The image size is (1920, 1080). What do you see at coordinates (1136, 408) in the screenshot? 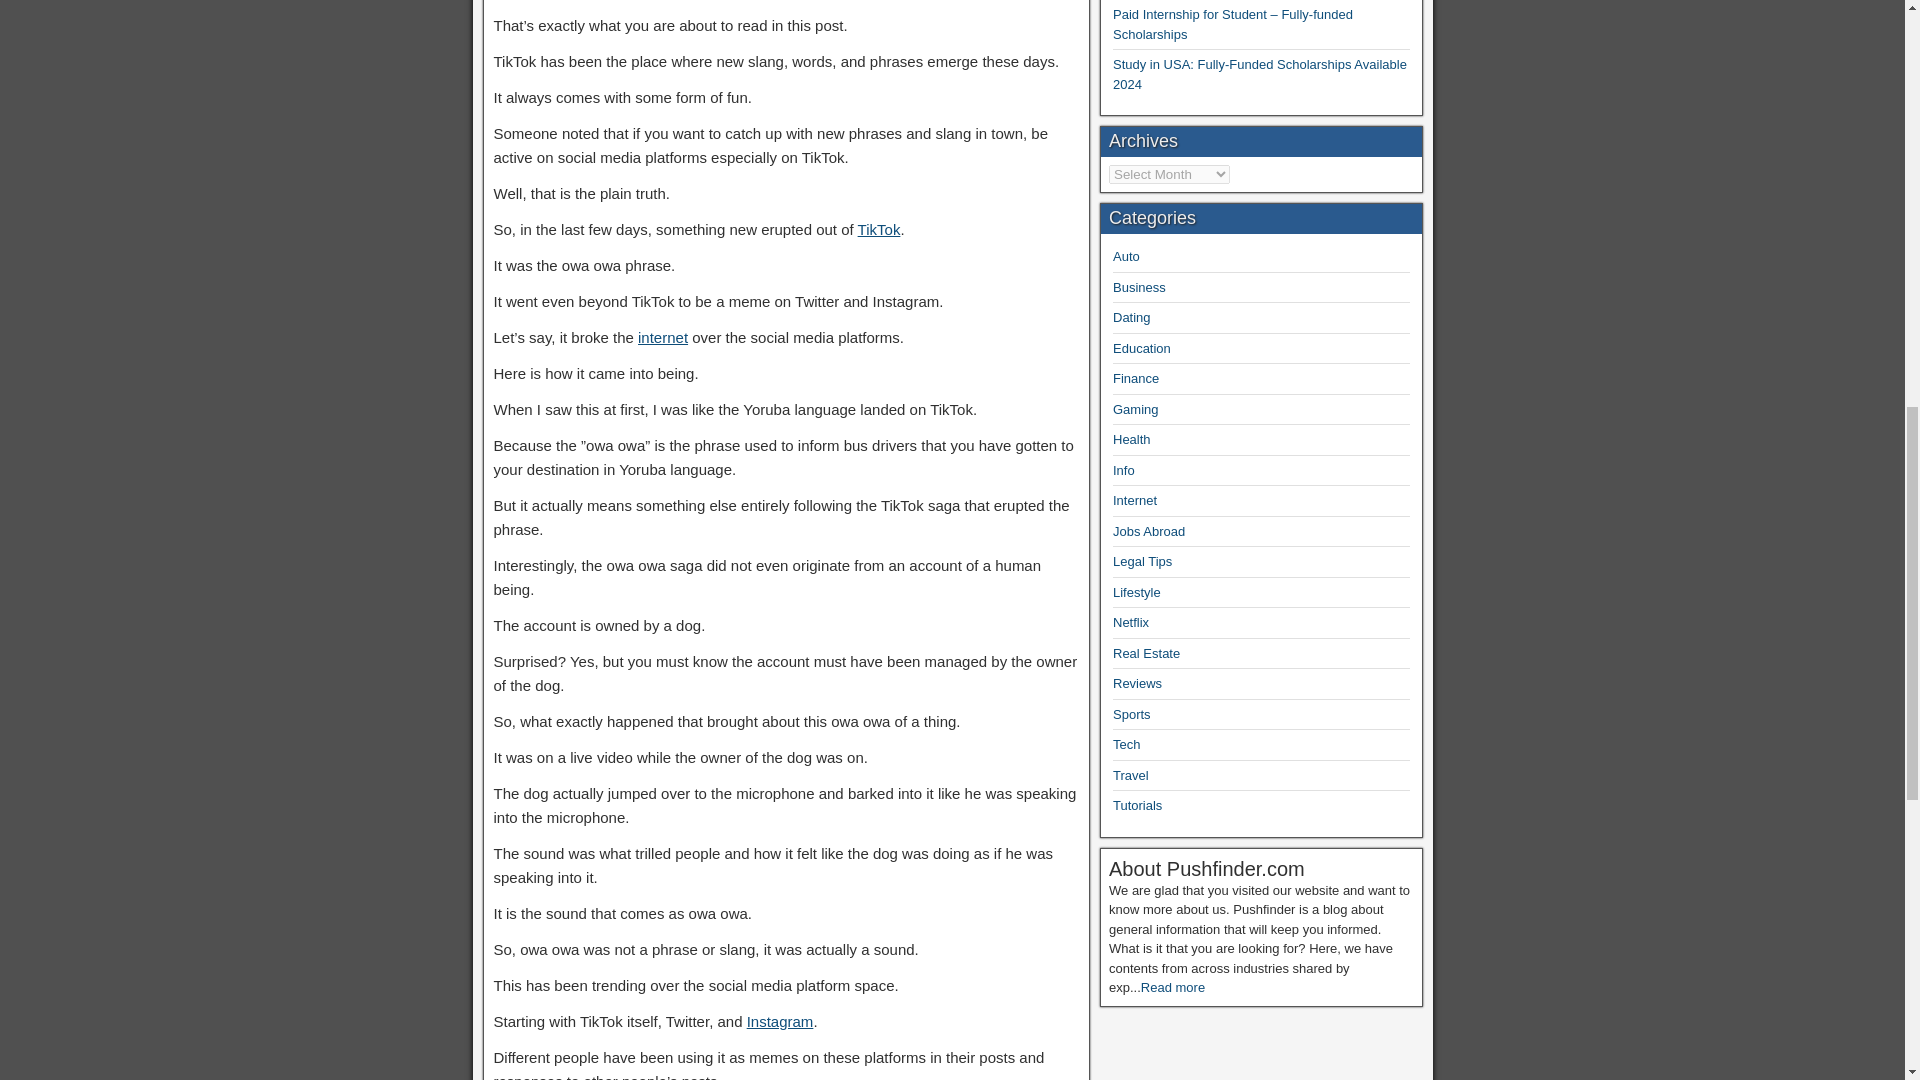
I see `Gaming` at bounding box center [1136, 408].